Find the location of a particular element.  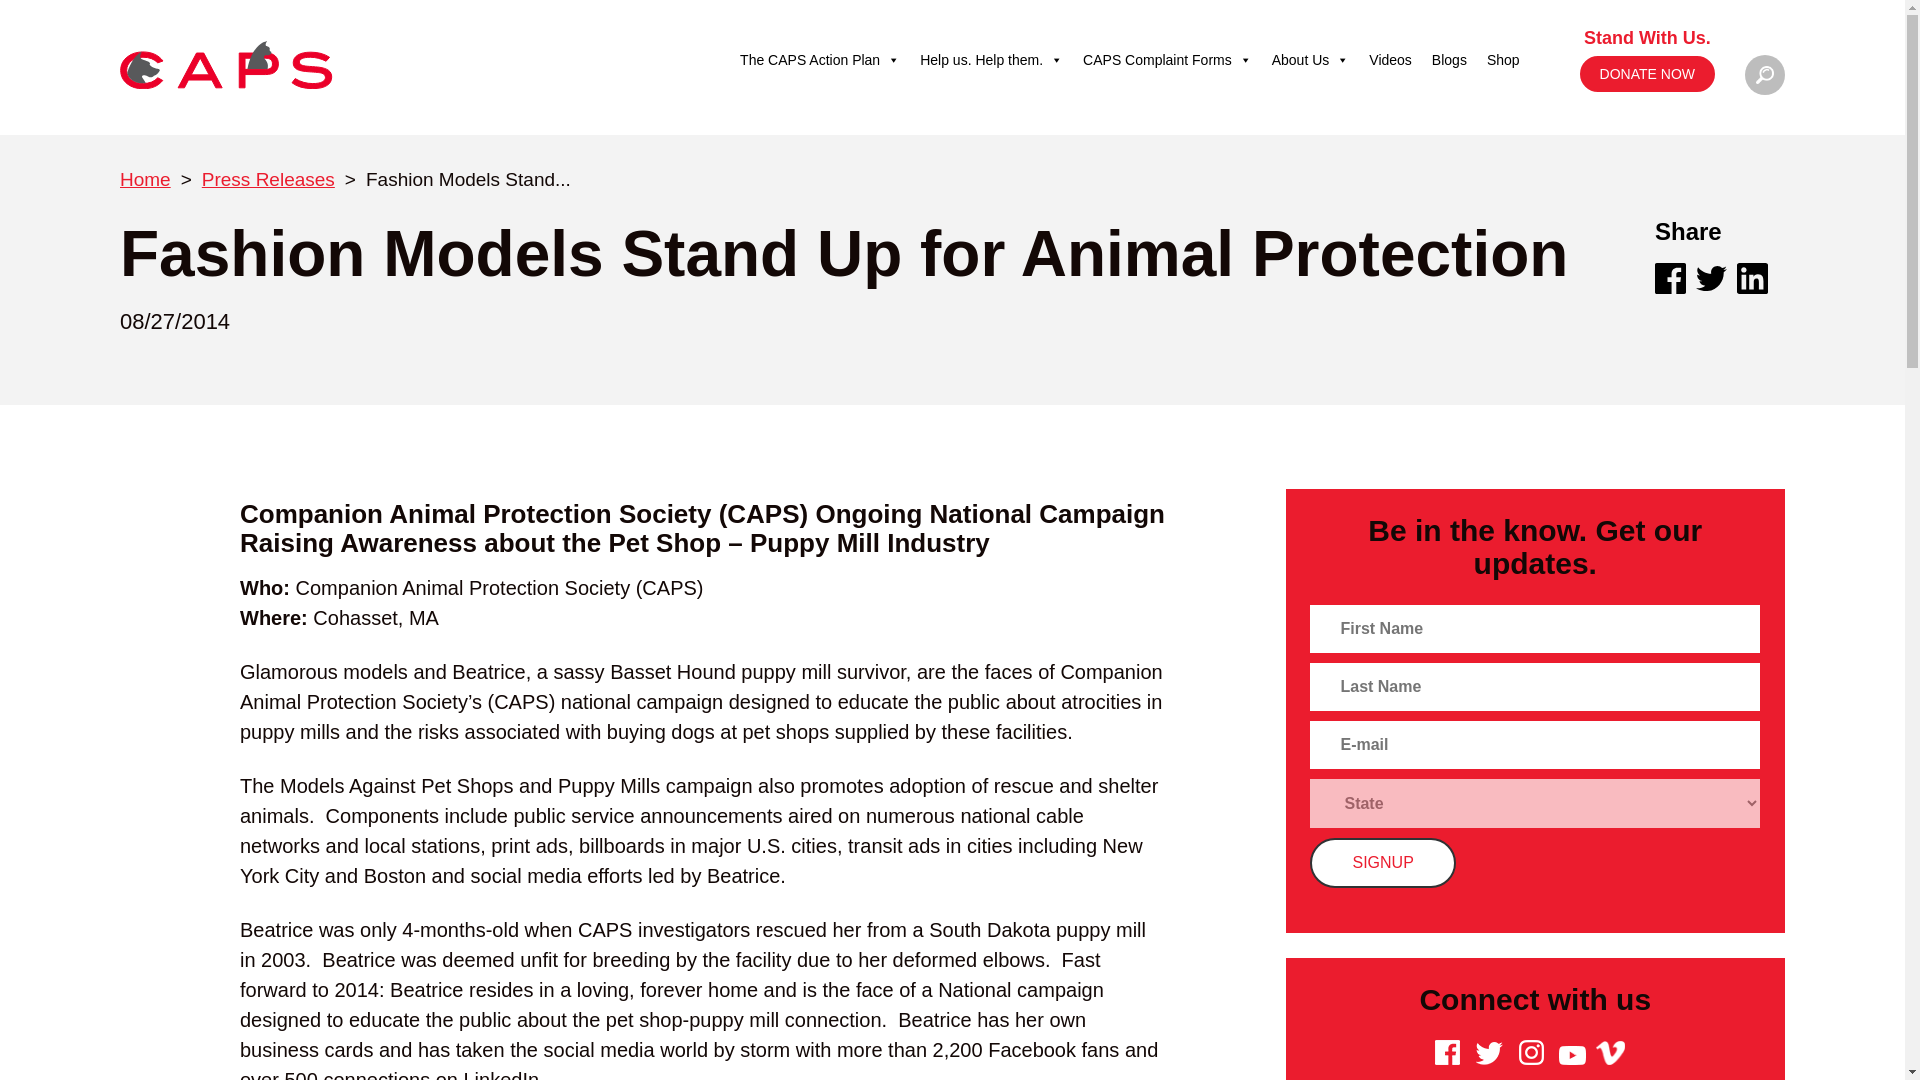

About Us is located at coordinates (1310, 59).